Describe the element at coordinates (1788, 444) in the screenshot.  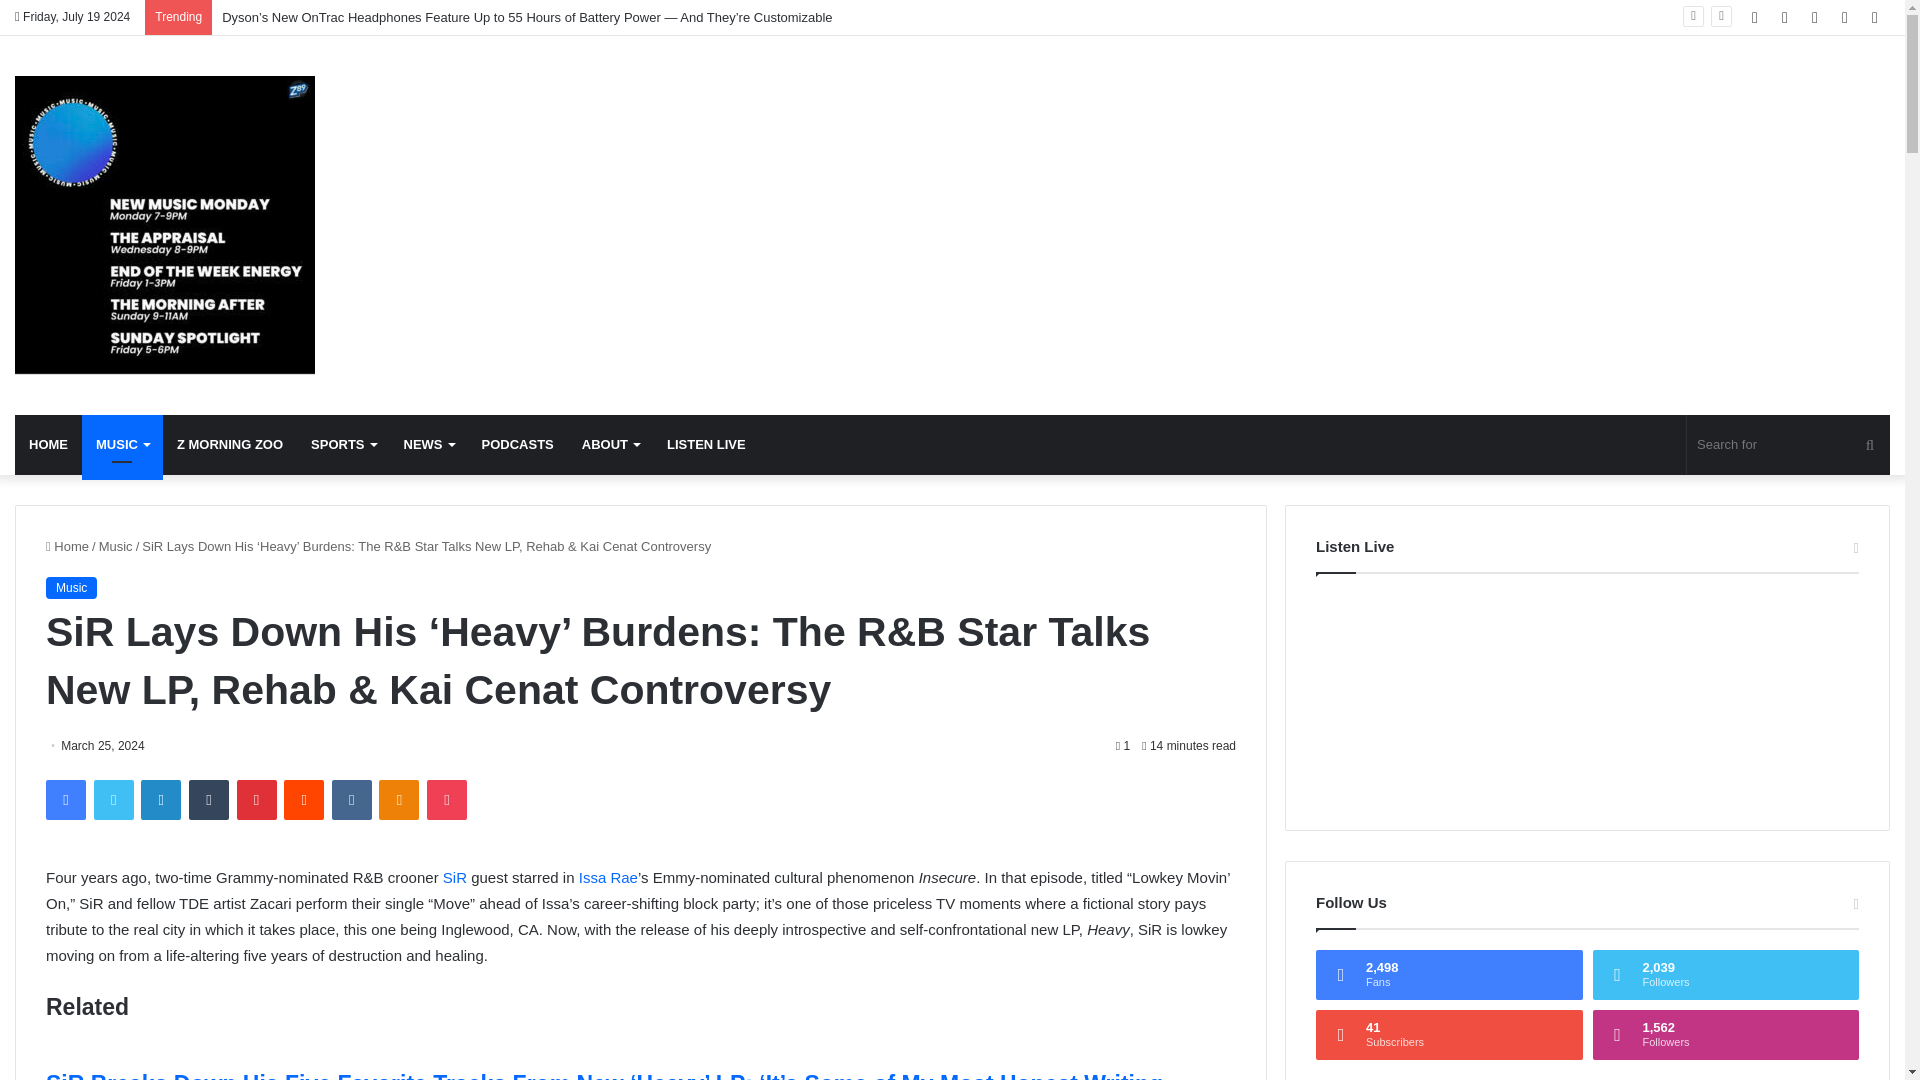
I see `Search for` at that location.